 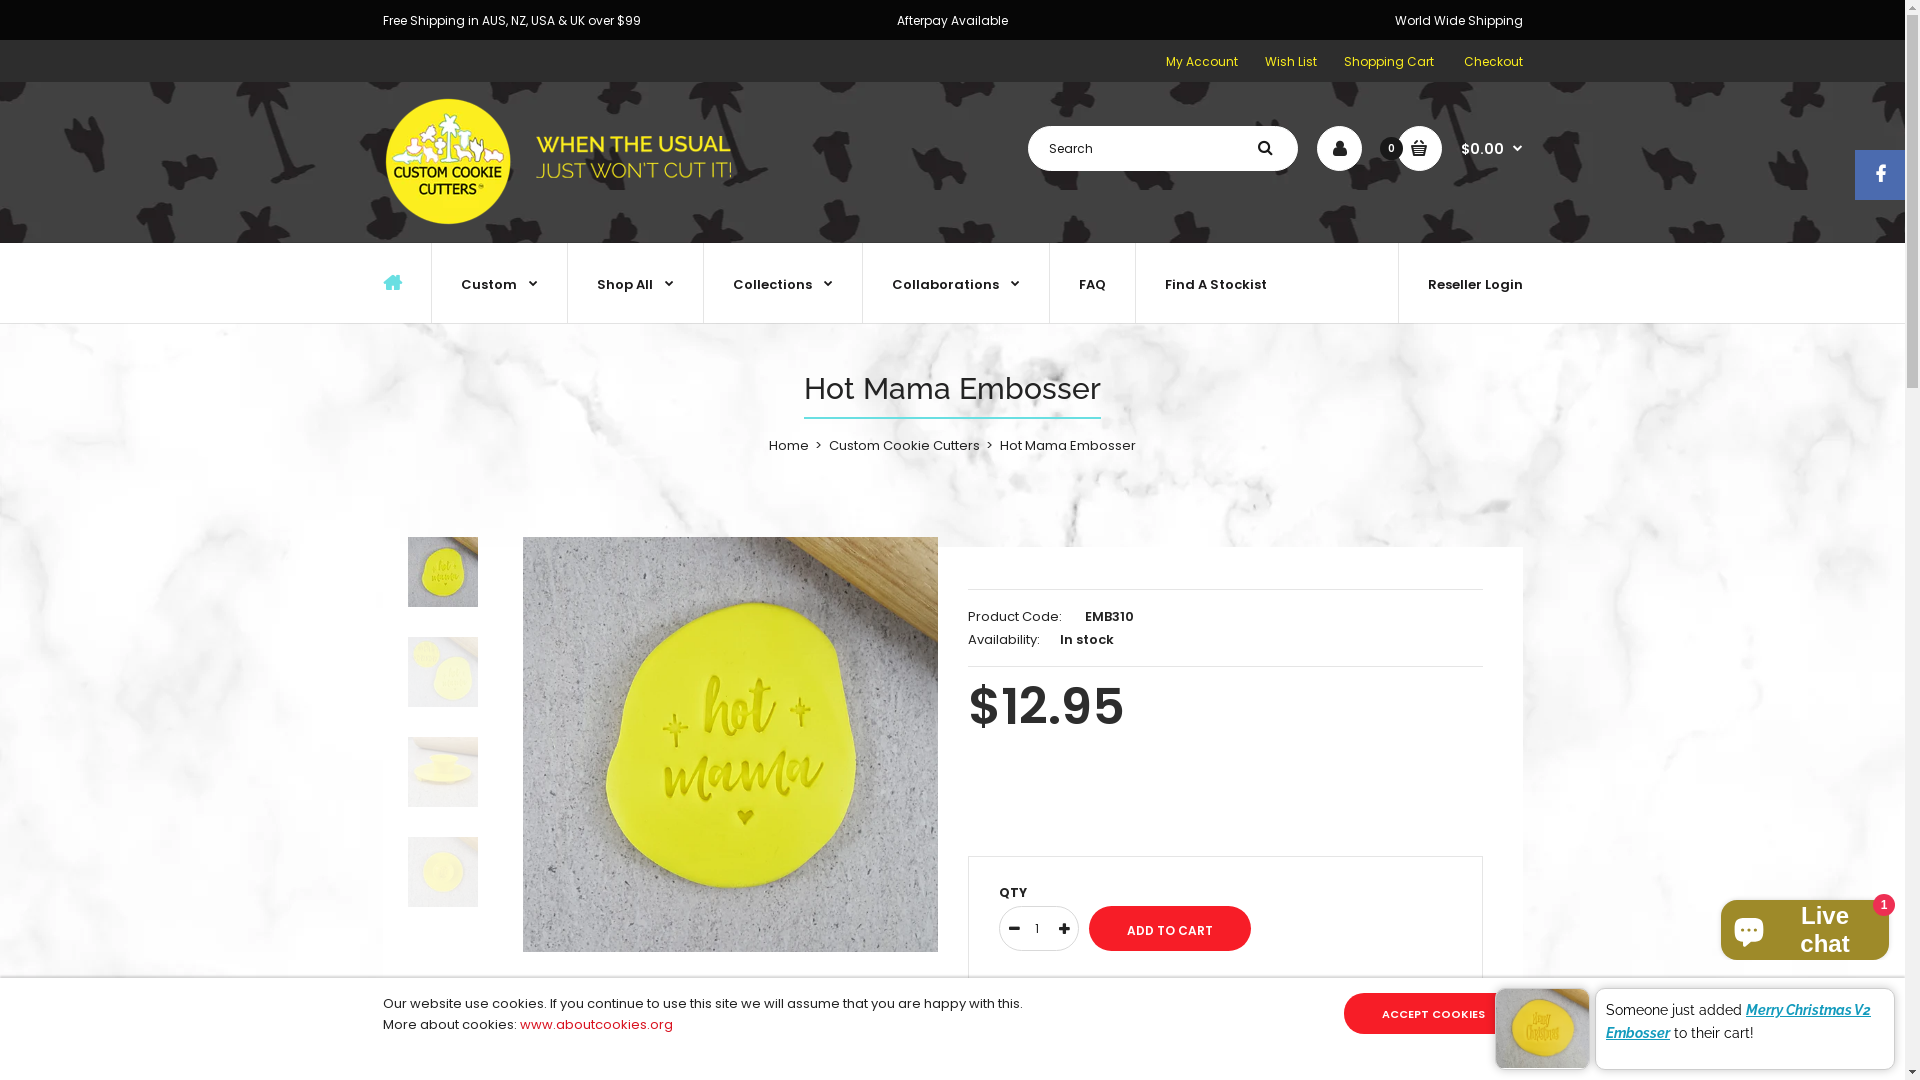 I want to click on Find A Stockist, so click(x=1216, y=283).